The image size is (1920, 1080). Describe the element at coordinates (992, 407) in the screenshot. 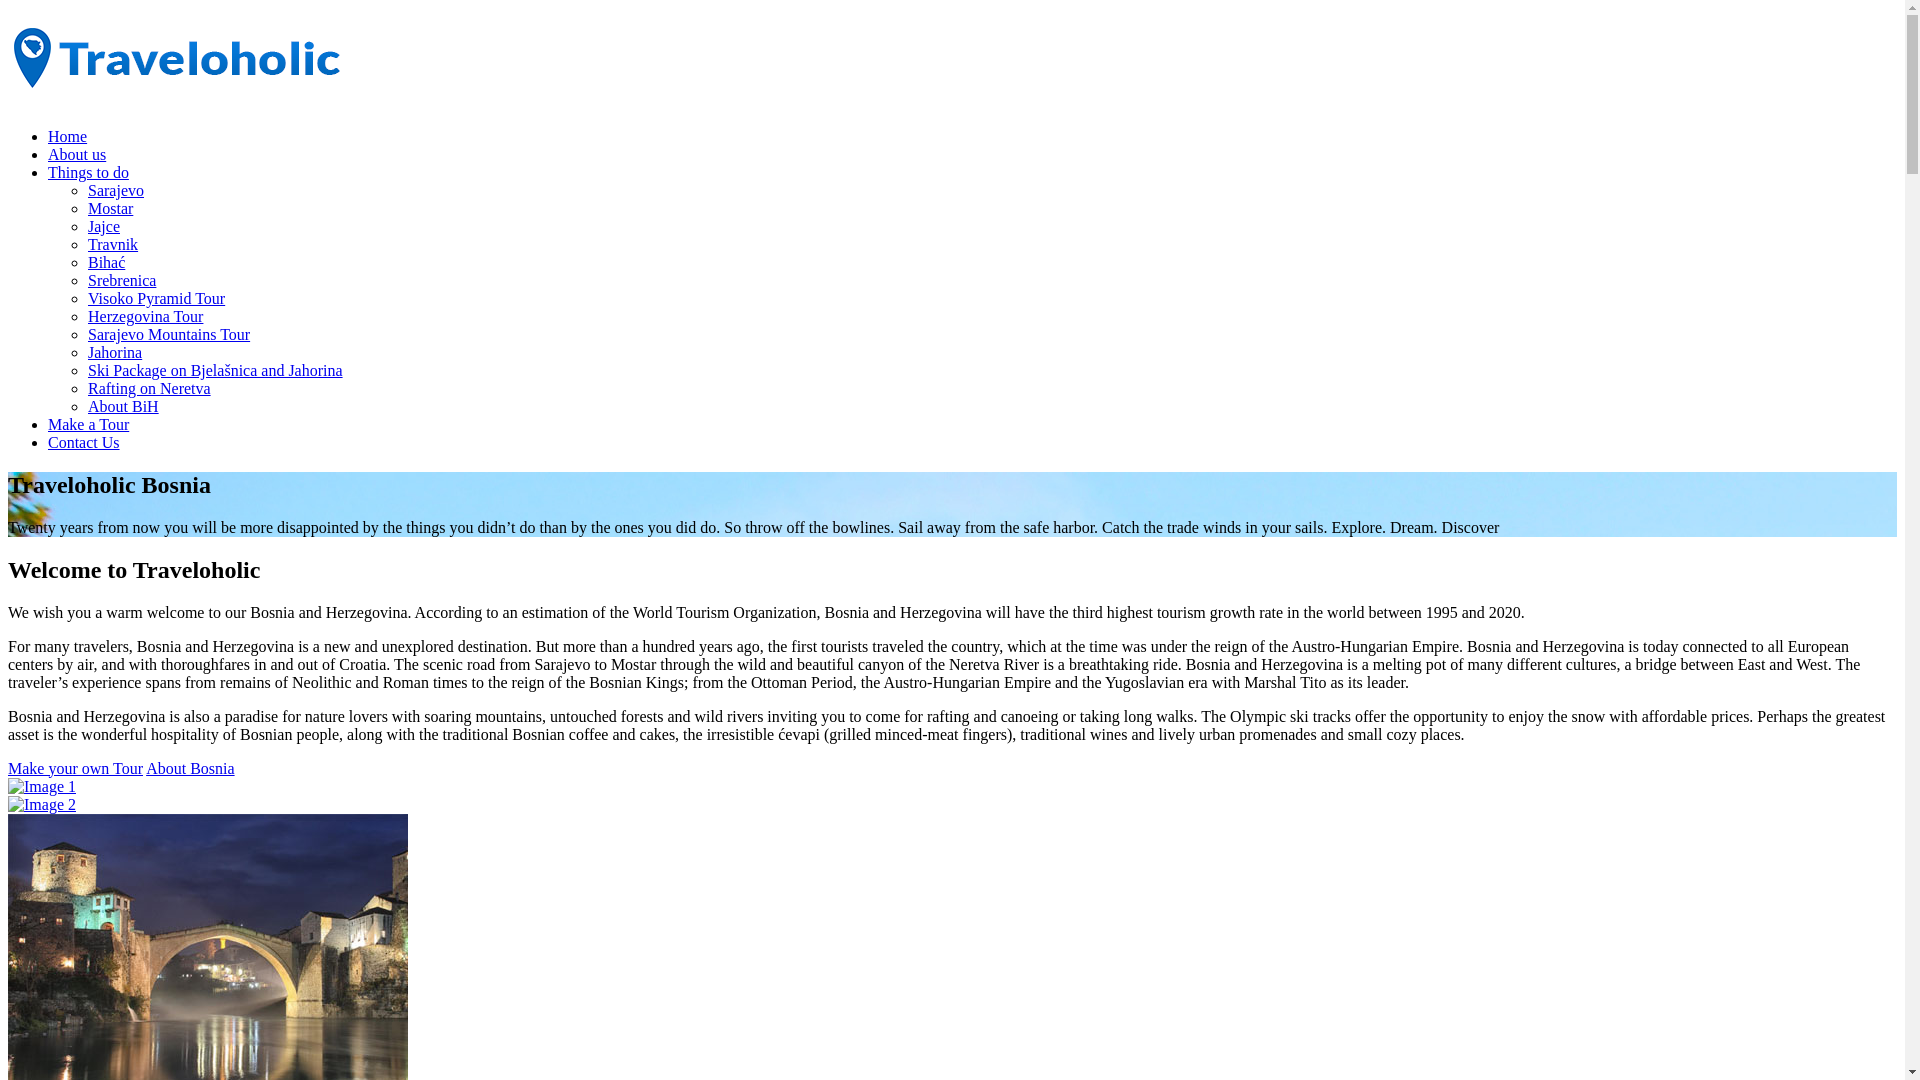

I see `About BiH` at that location.